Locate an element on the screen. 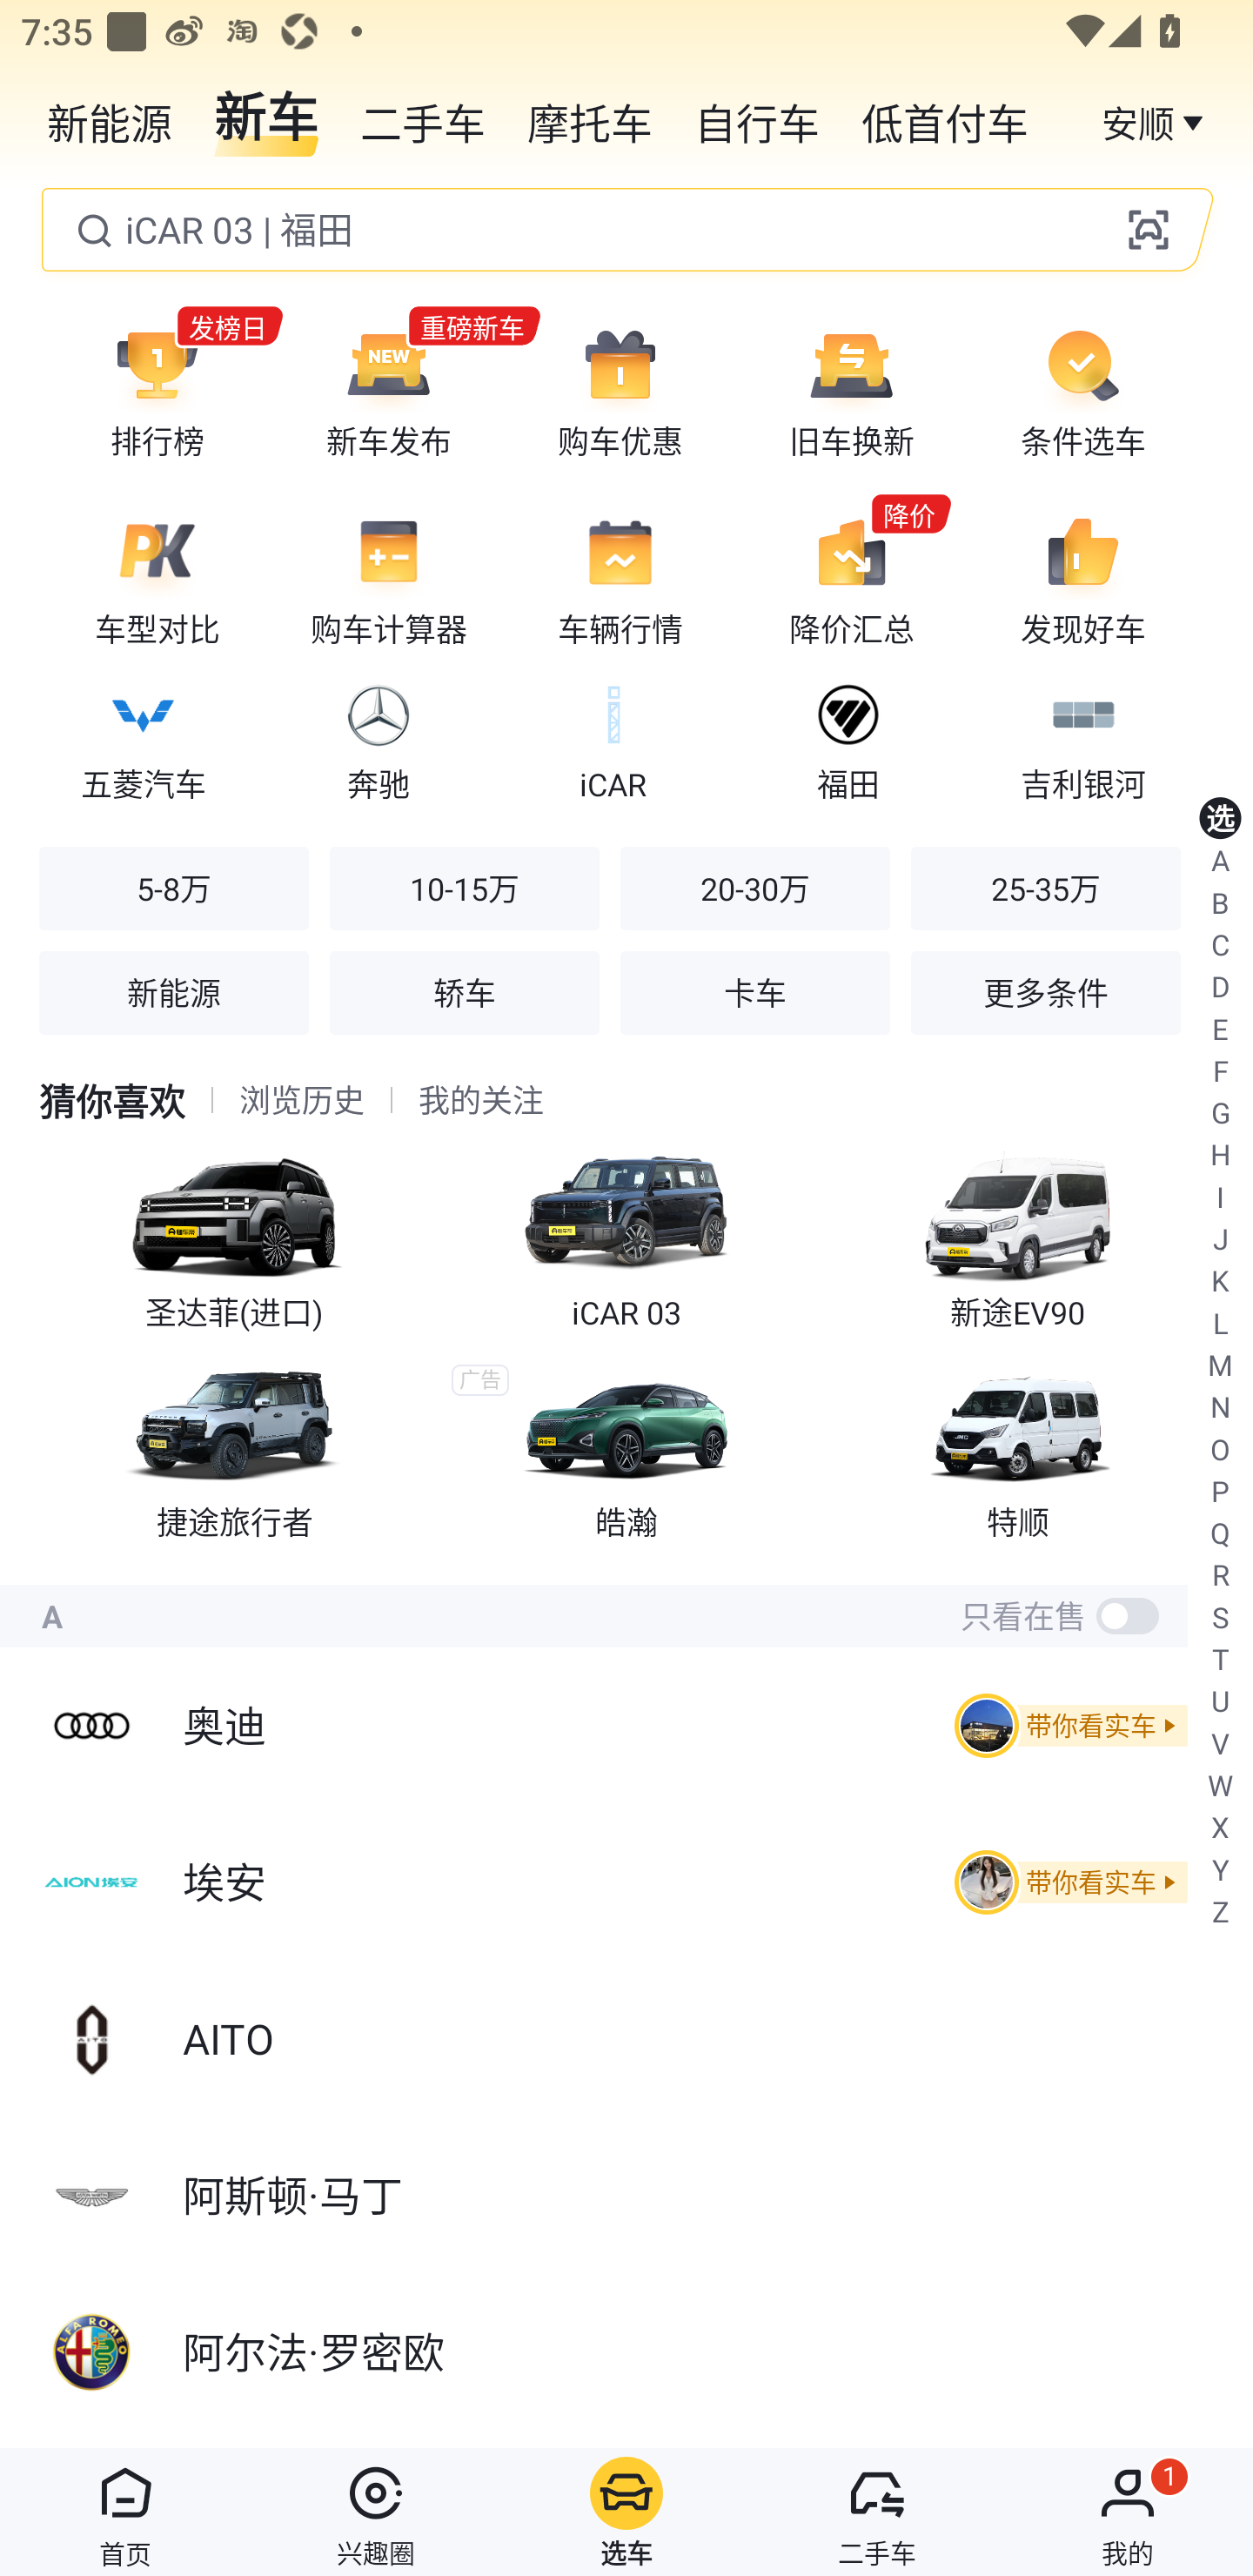 This screenshot has height=2576, width=1253. 卡车 is located at coordinates (754, 992).